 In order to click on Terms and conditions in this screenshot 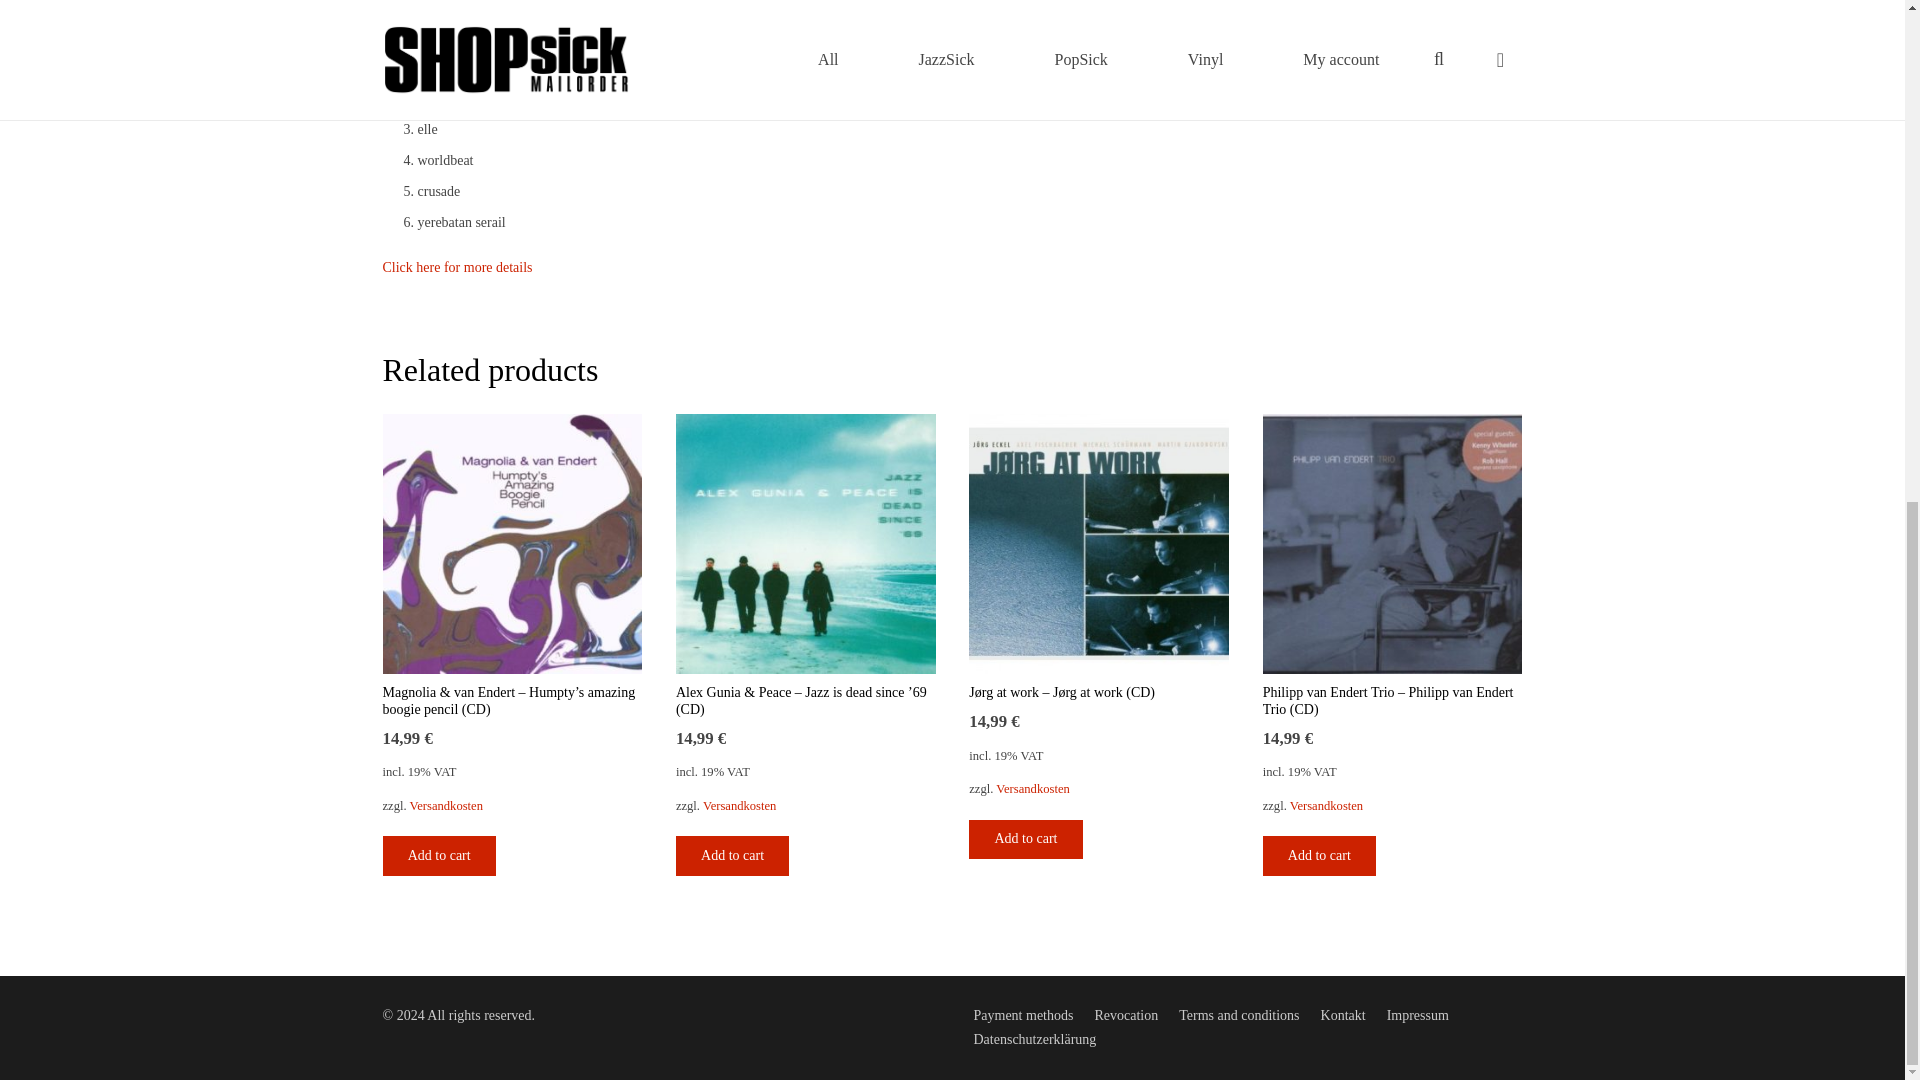, I will do `click(1238, 1014)`.